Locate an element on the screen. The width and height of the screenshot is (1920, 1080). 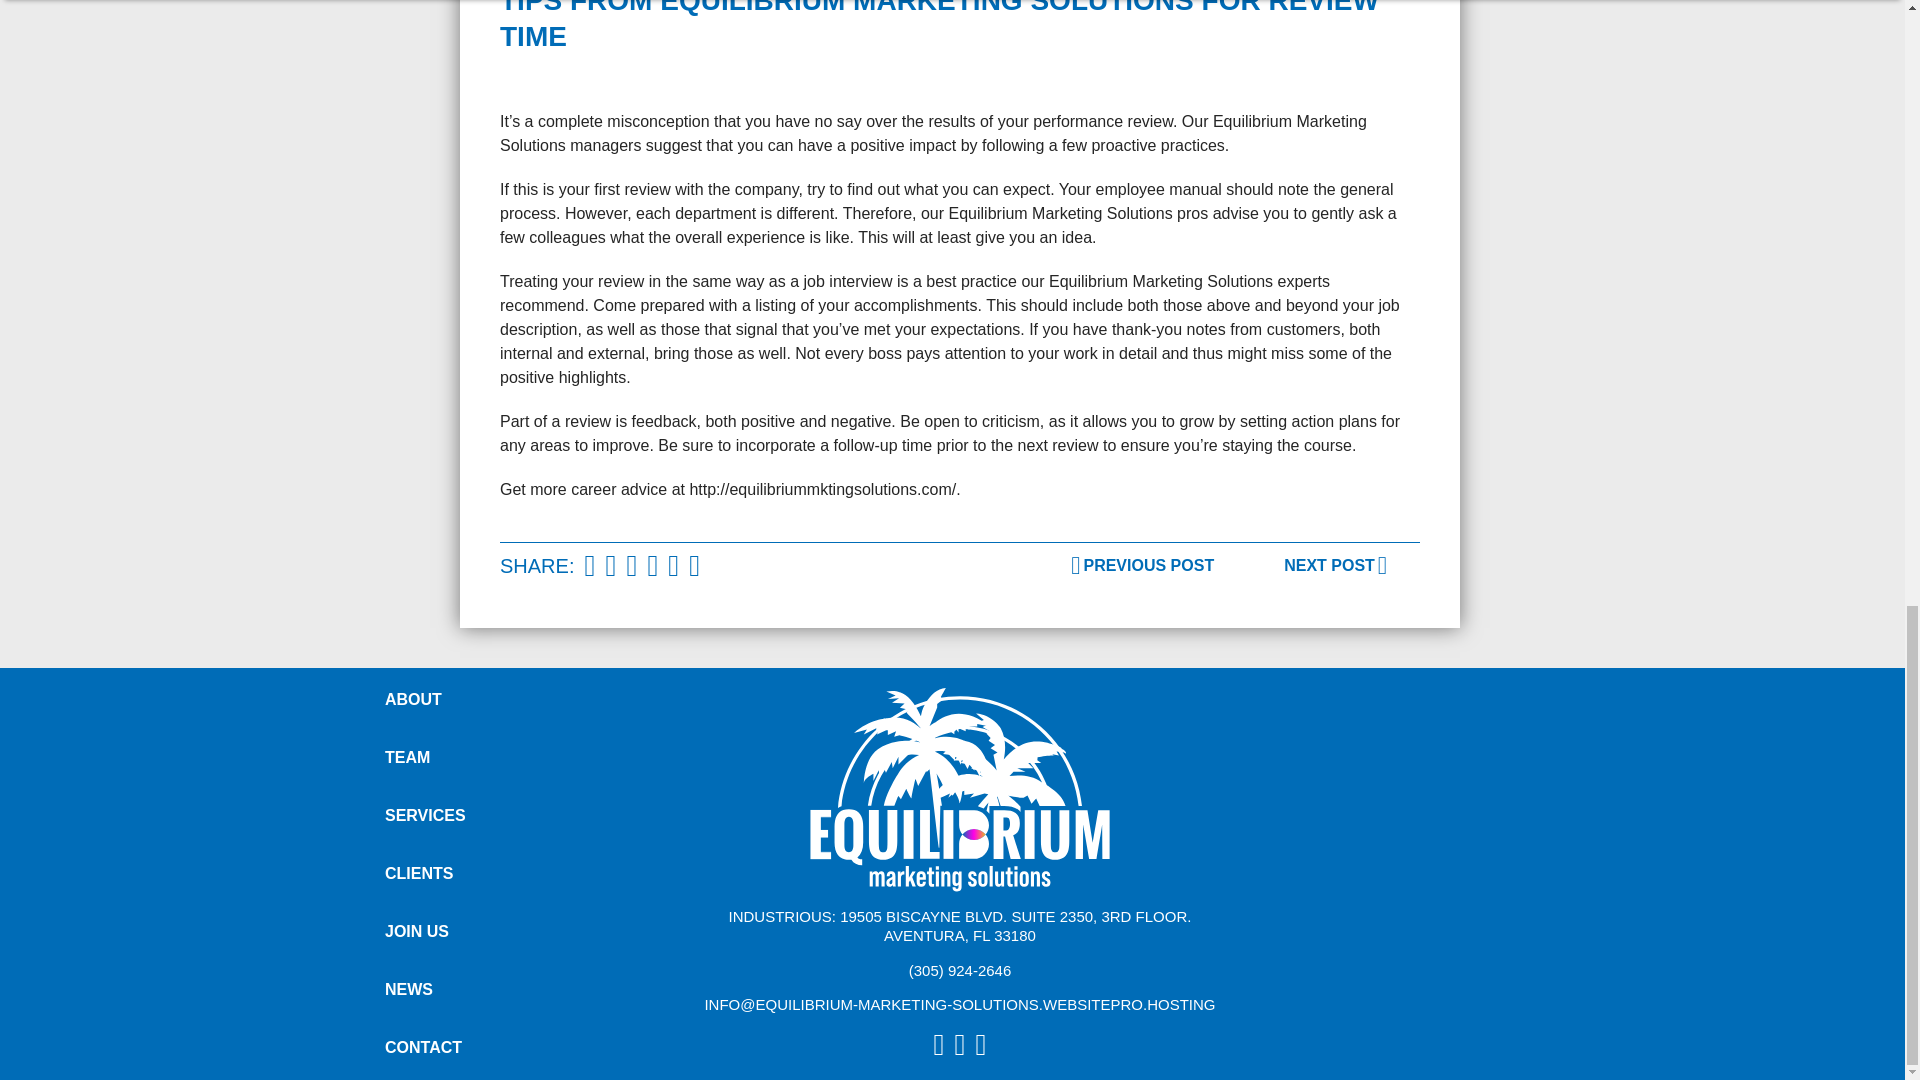
Equilibrium Marketing Solutions is located at coordinates (960, 790).